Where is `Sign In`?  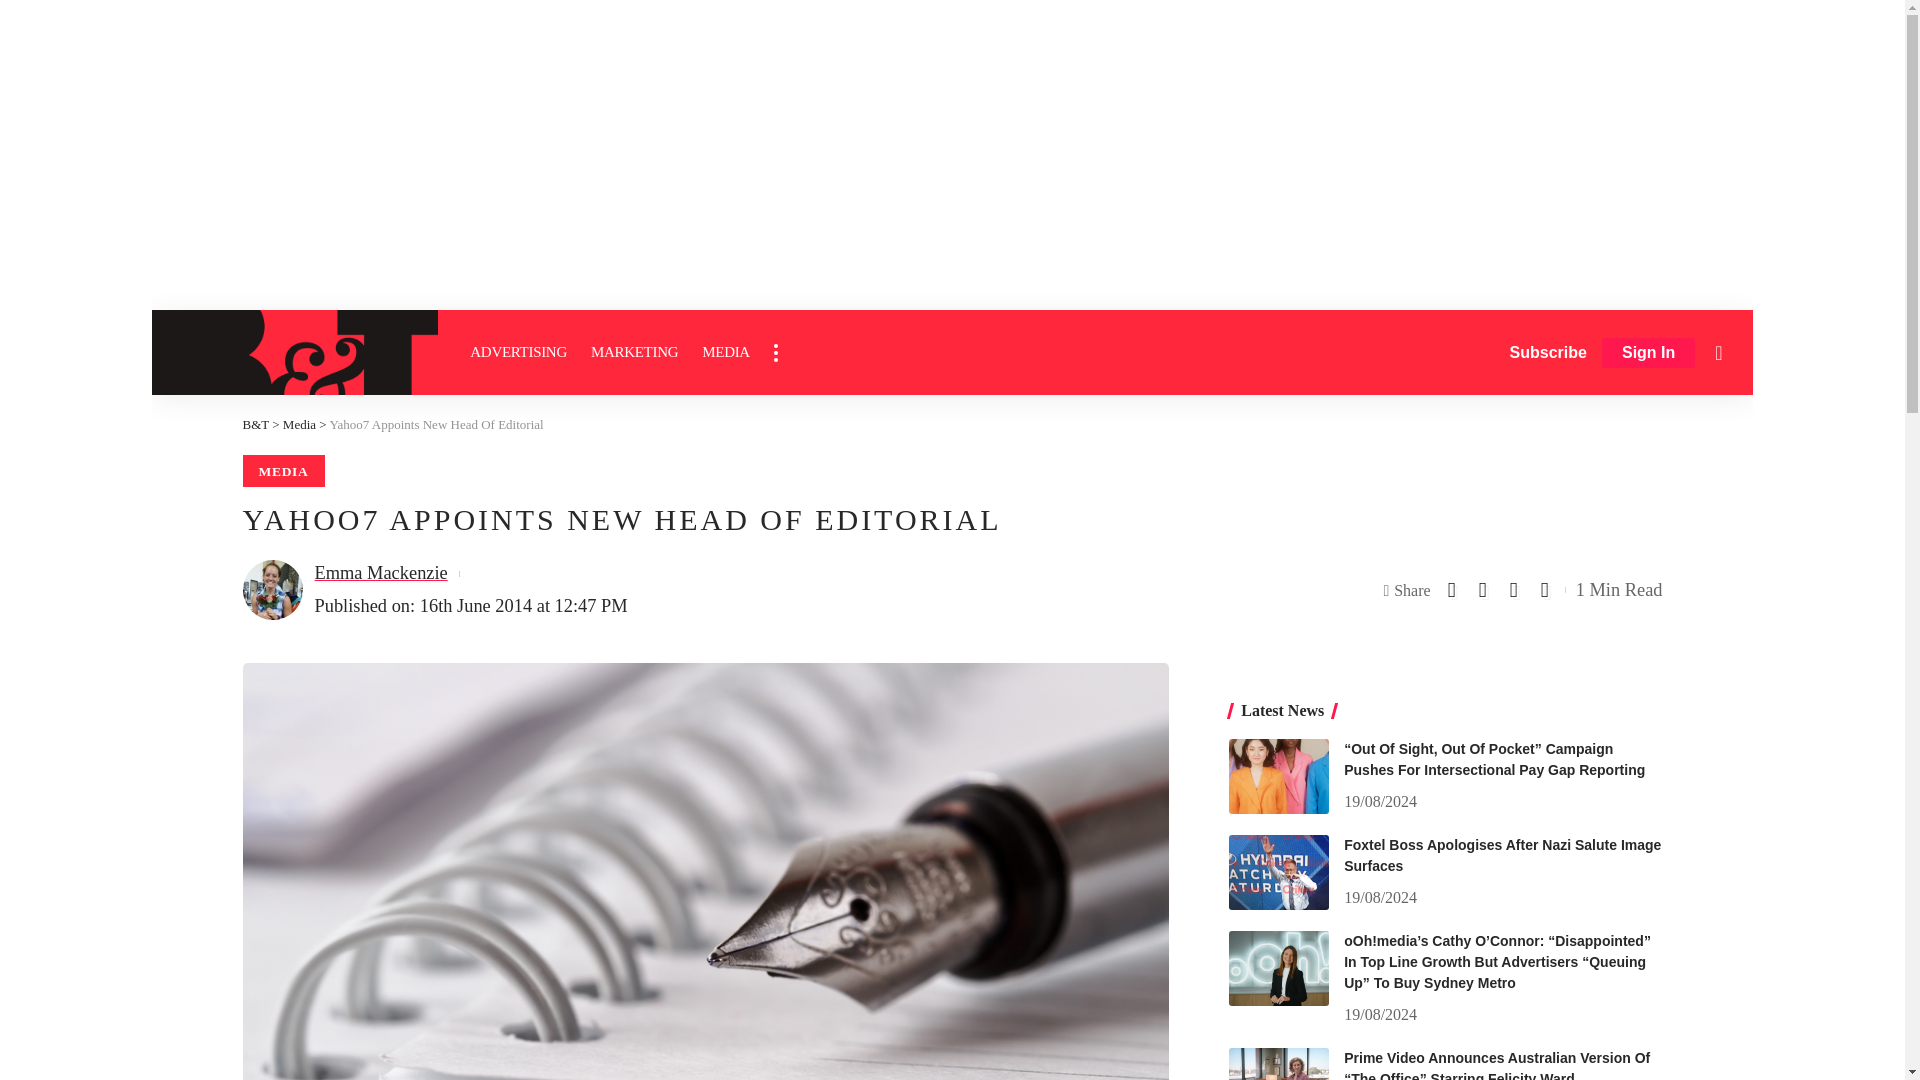 Sign In is located at coordinates (1648, 353).